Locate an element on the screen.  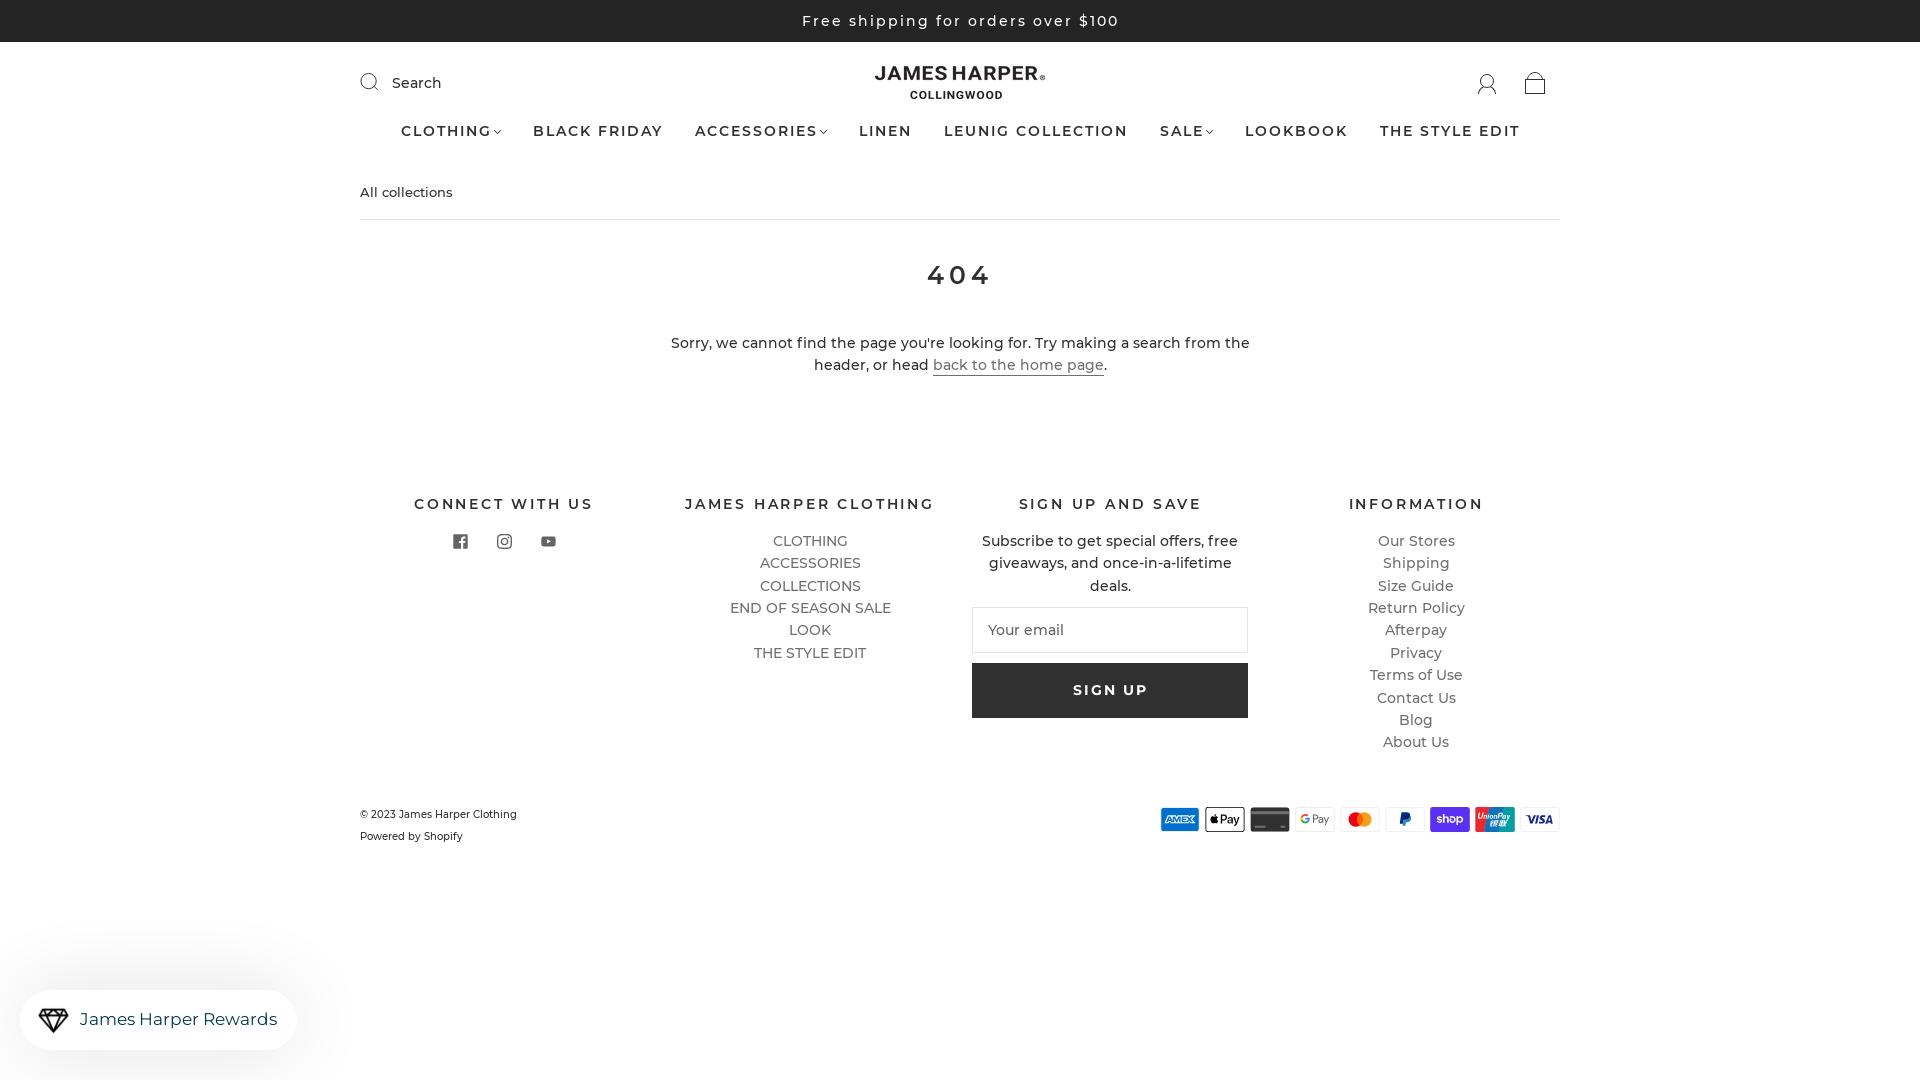
END OF SEASON SALE is located at coordinates (810, 608).